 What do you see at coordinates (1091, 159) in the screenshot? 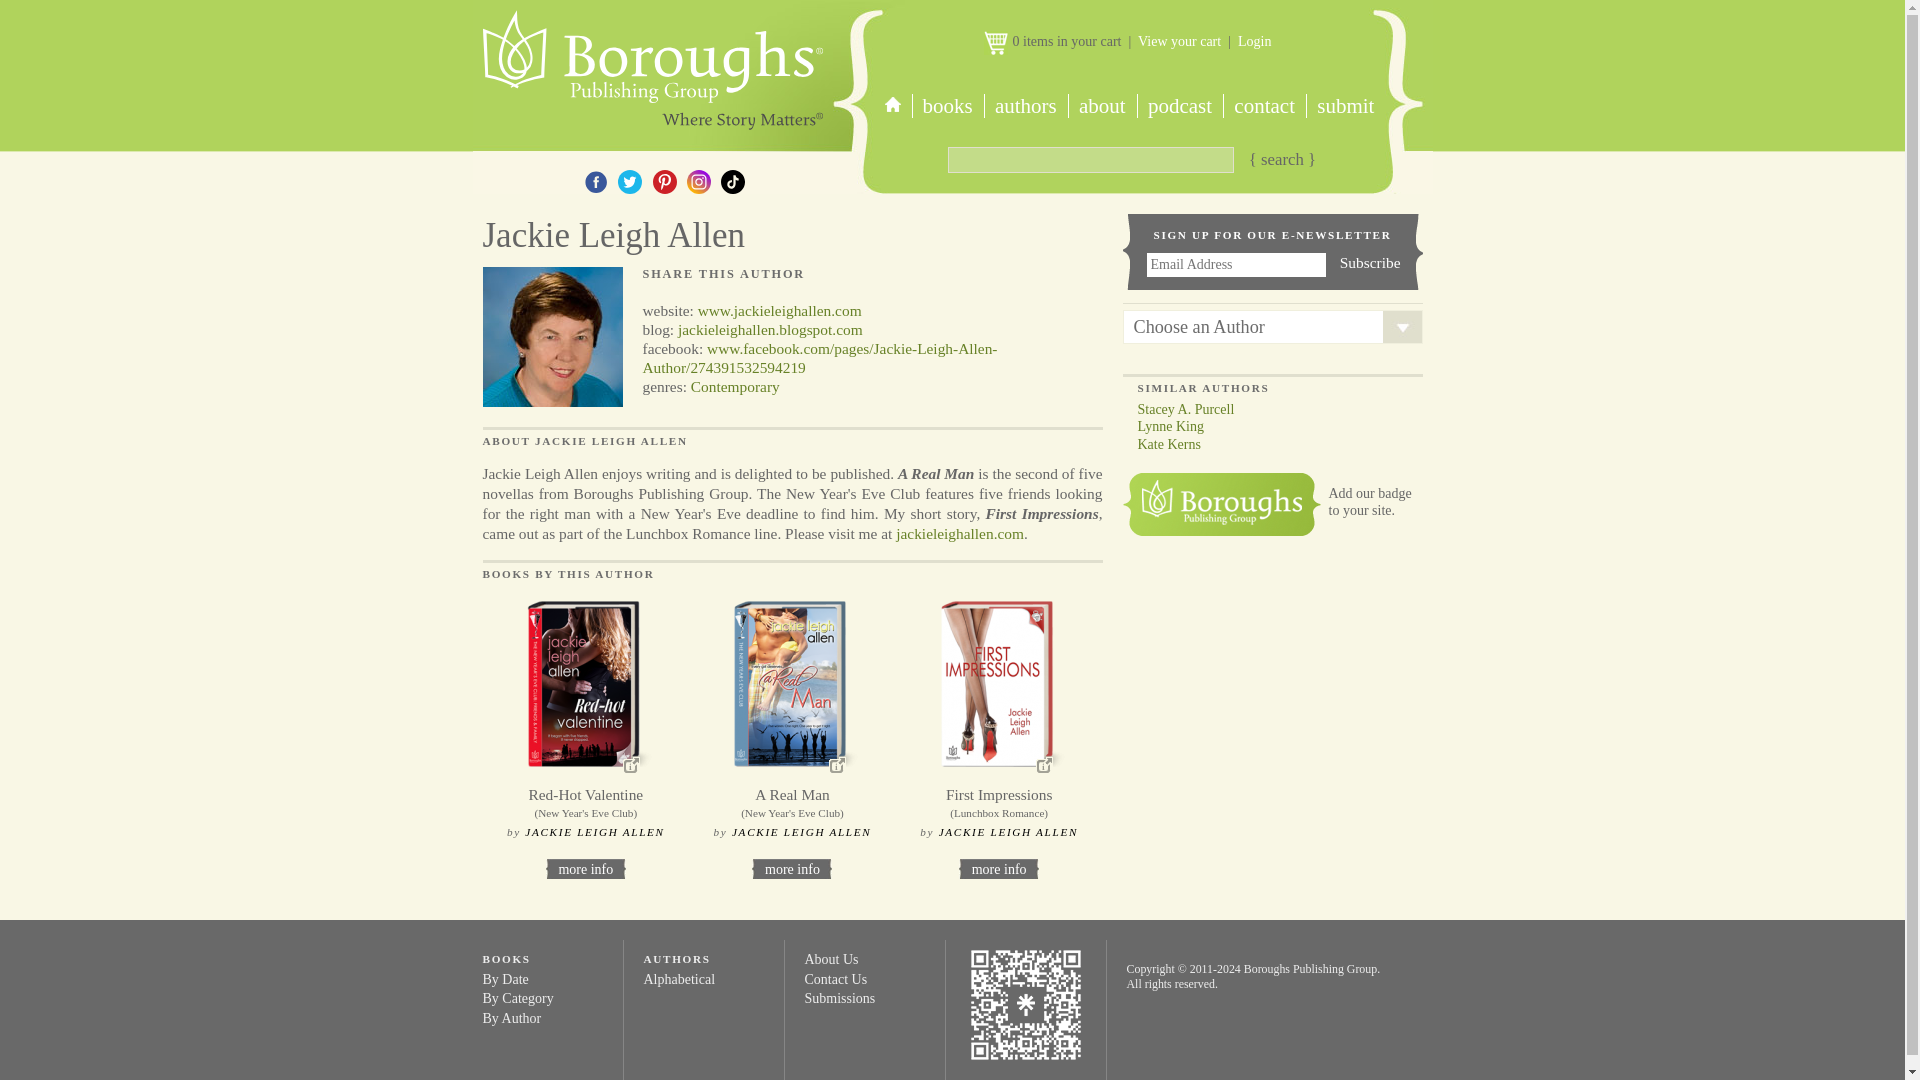
I see `Enter the terms you wish to search for.` at bounding box center [1091, 159].